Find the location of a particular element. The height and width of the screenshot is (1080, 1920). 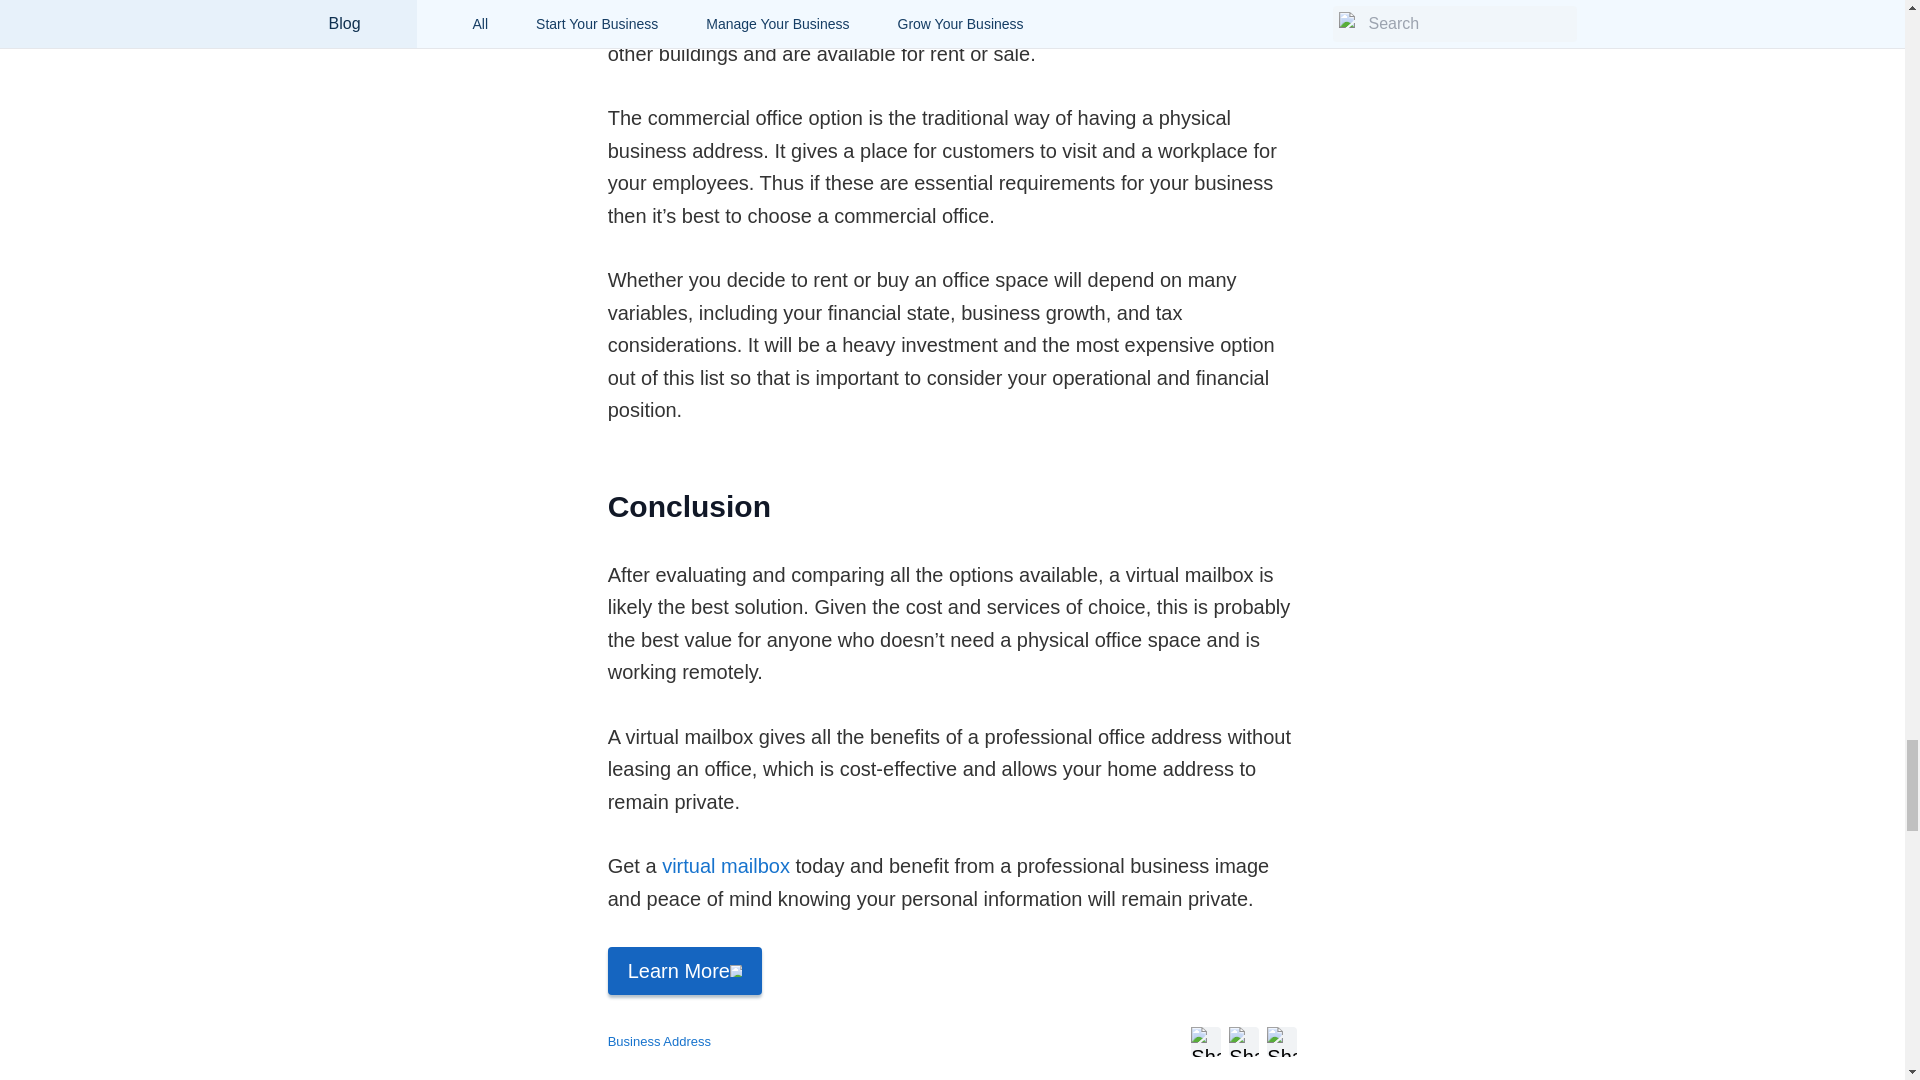

Commercial offices is located at coordinates (692, 20).